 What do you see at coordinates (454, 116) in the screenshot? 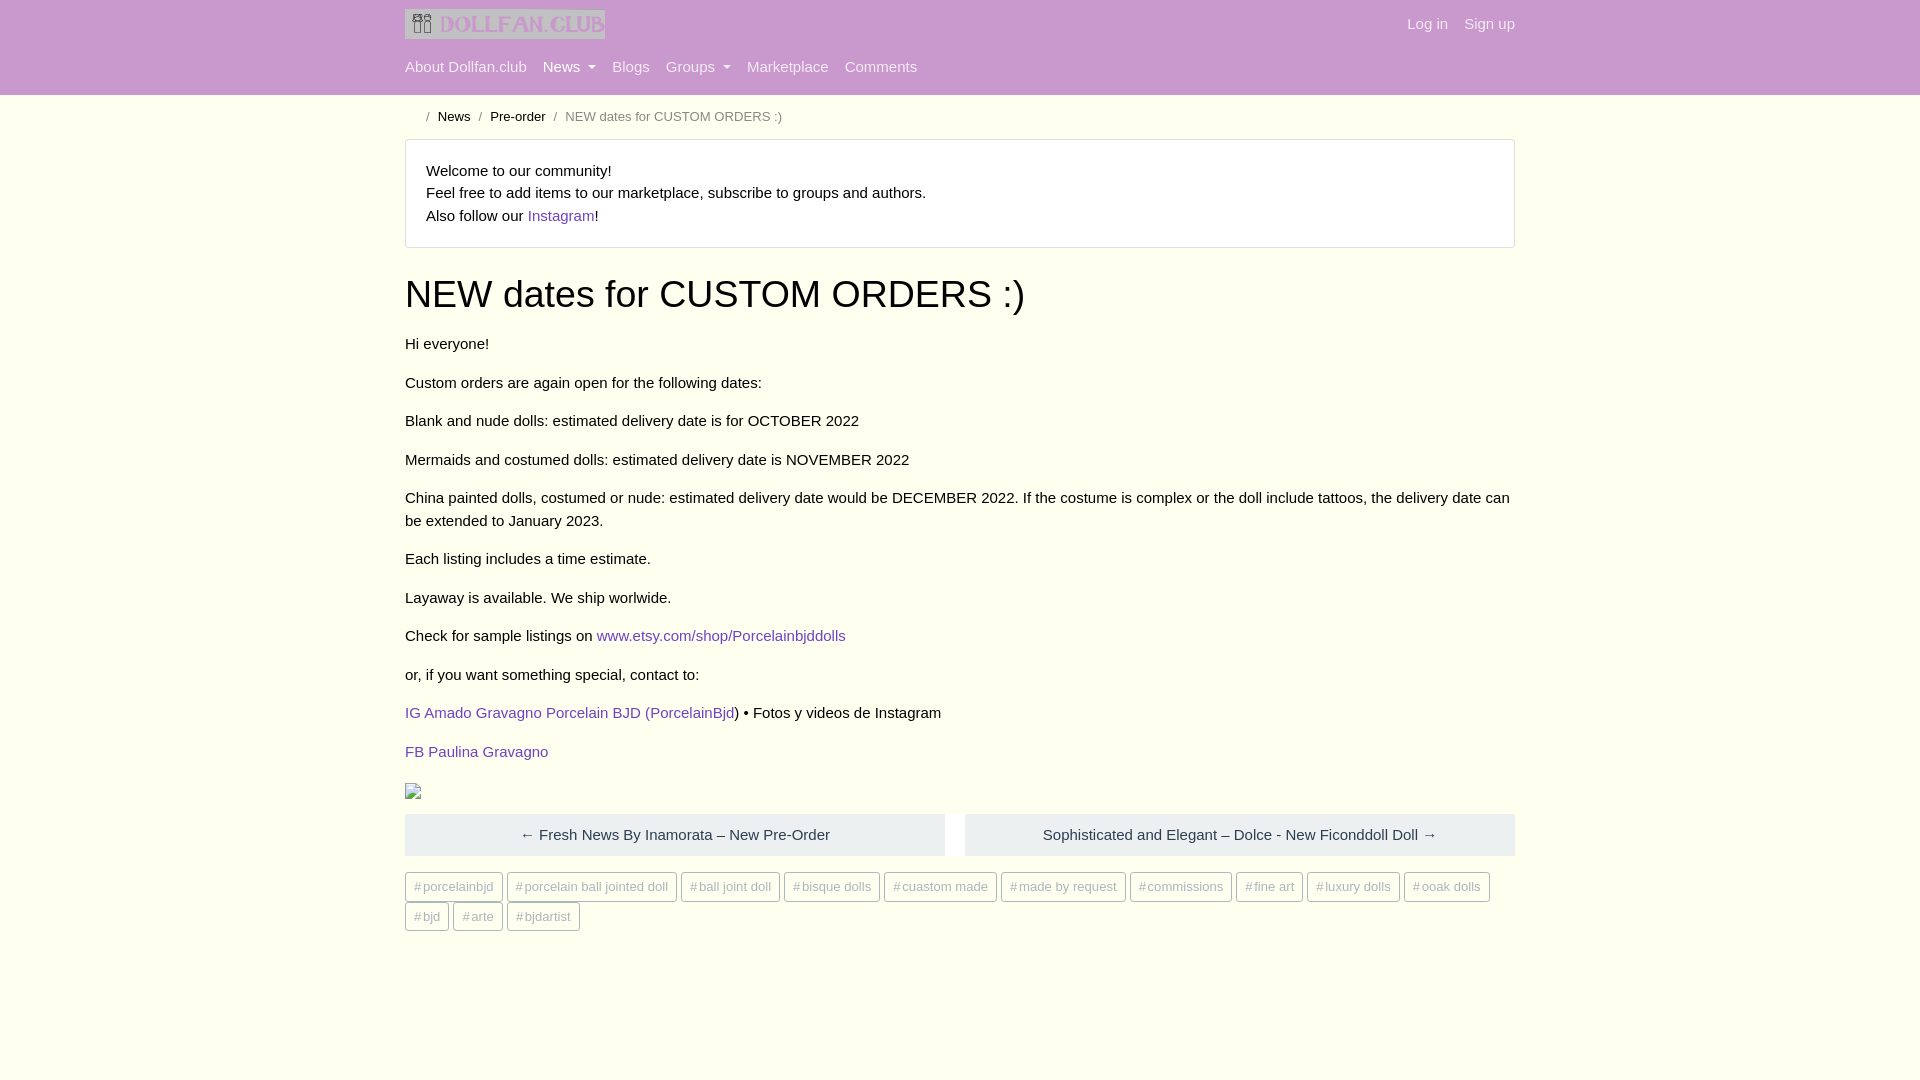
I see `News` at bounding box center [454, 116].